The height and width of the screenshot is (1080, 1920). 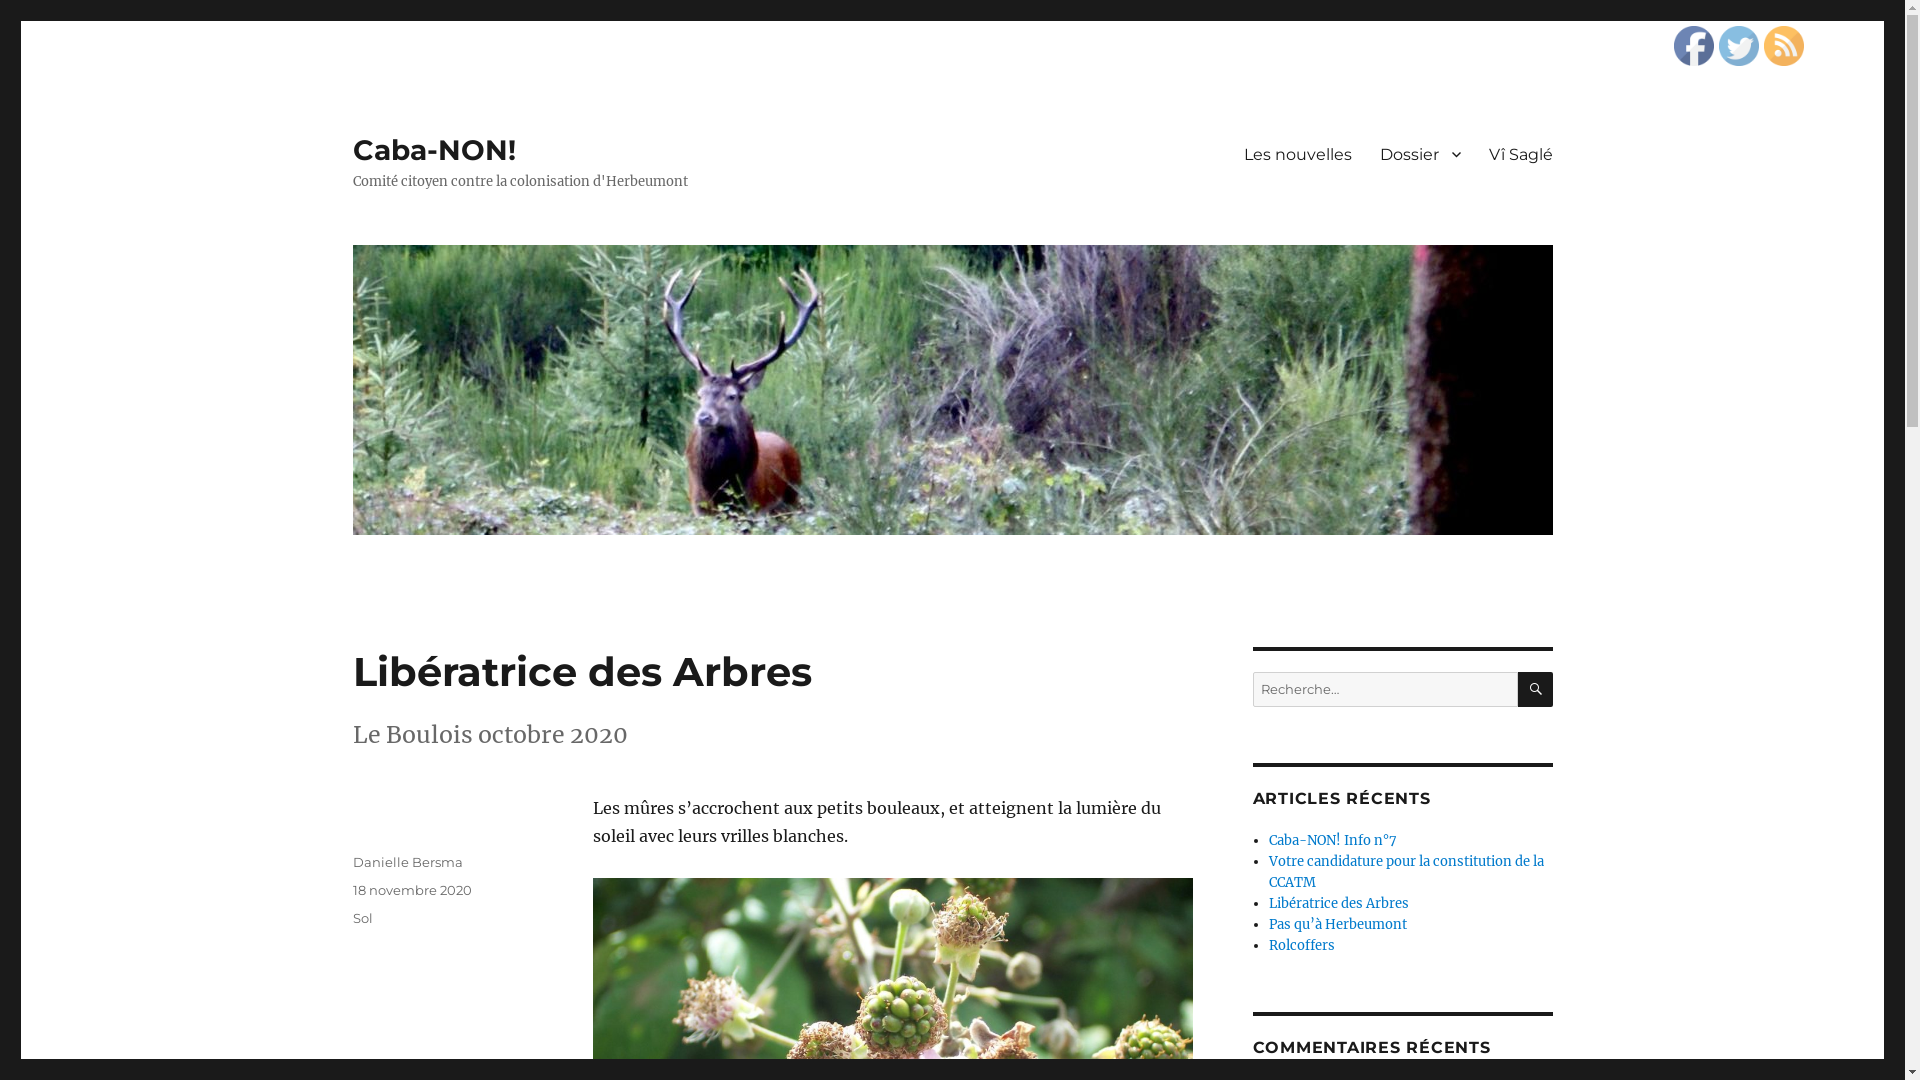 I want to click on Twitter, so click(x=1739, y=46).